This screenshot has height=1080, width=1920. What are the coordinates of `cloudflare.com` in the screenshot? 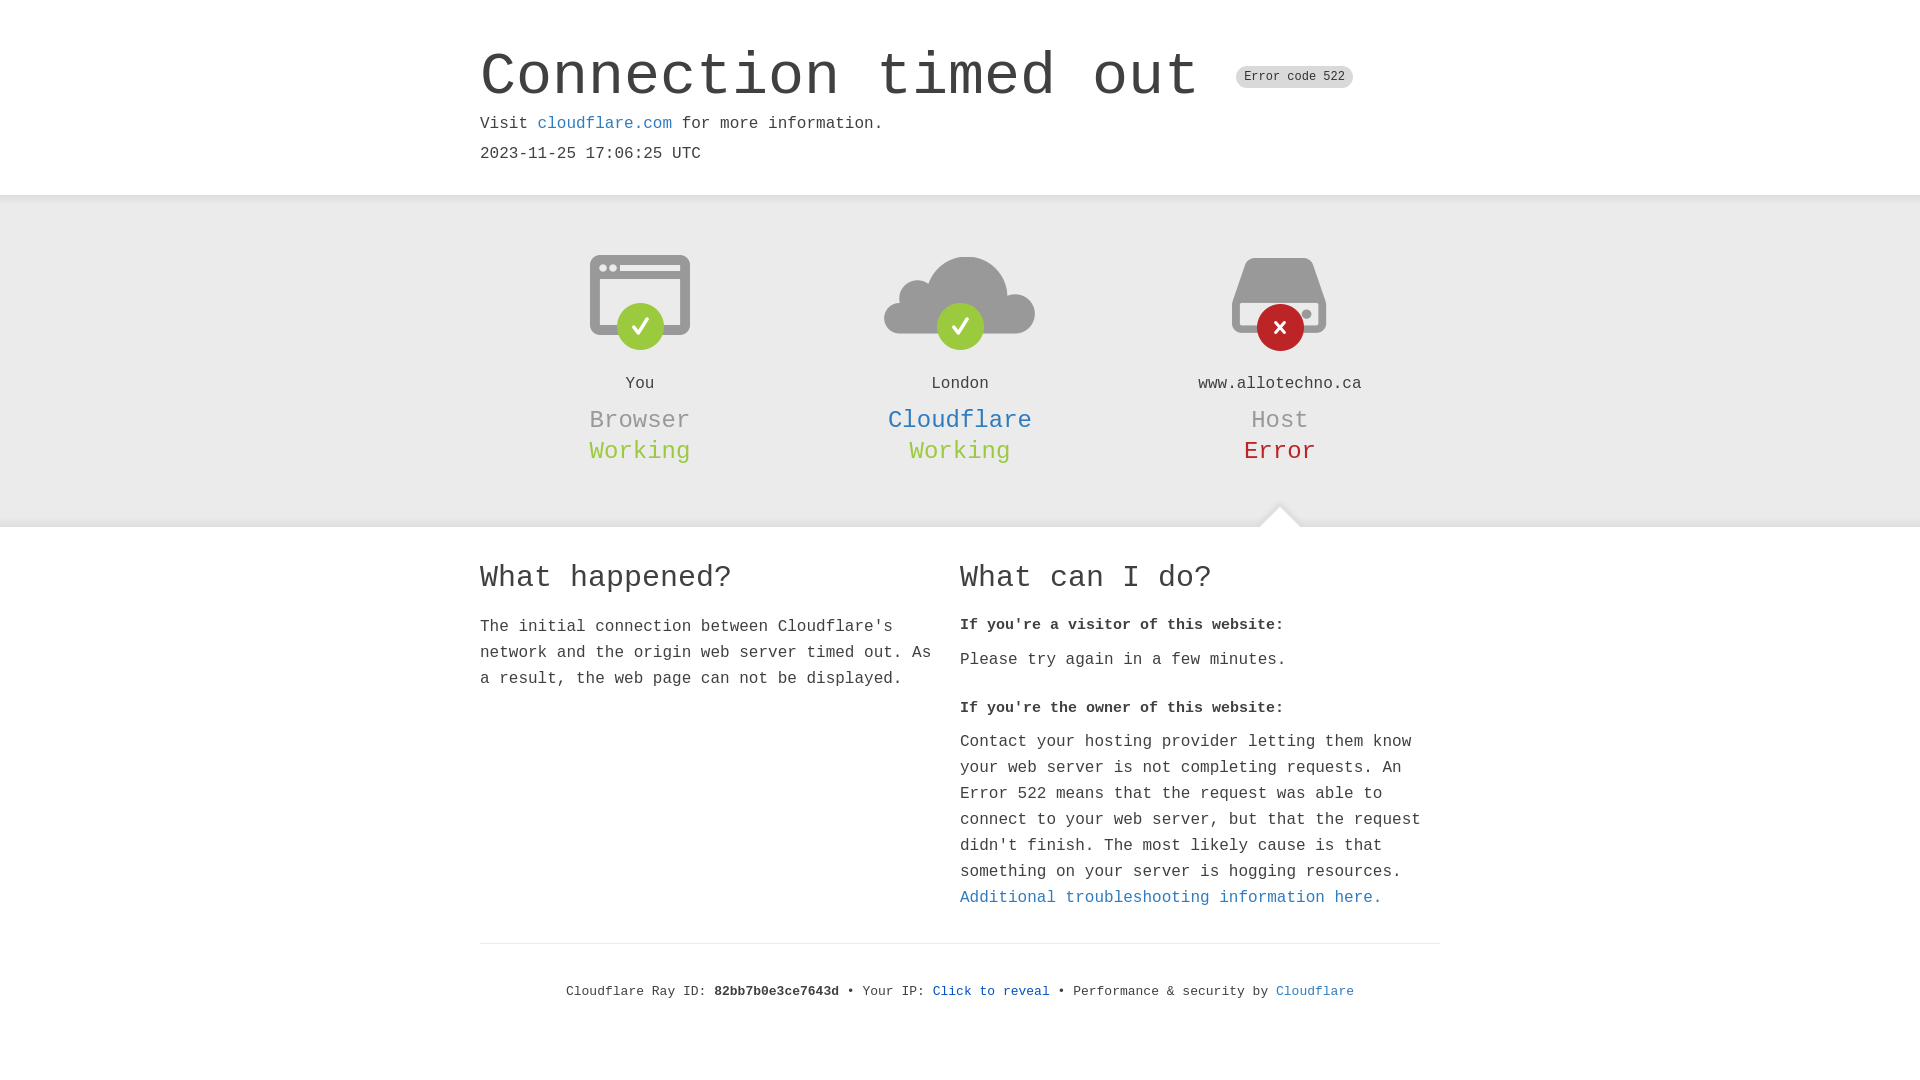 It's located at (605, 124).